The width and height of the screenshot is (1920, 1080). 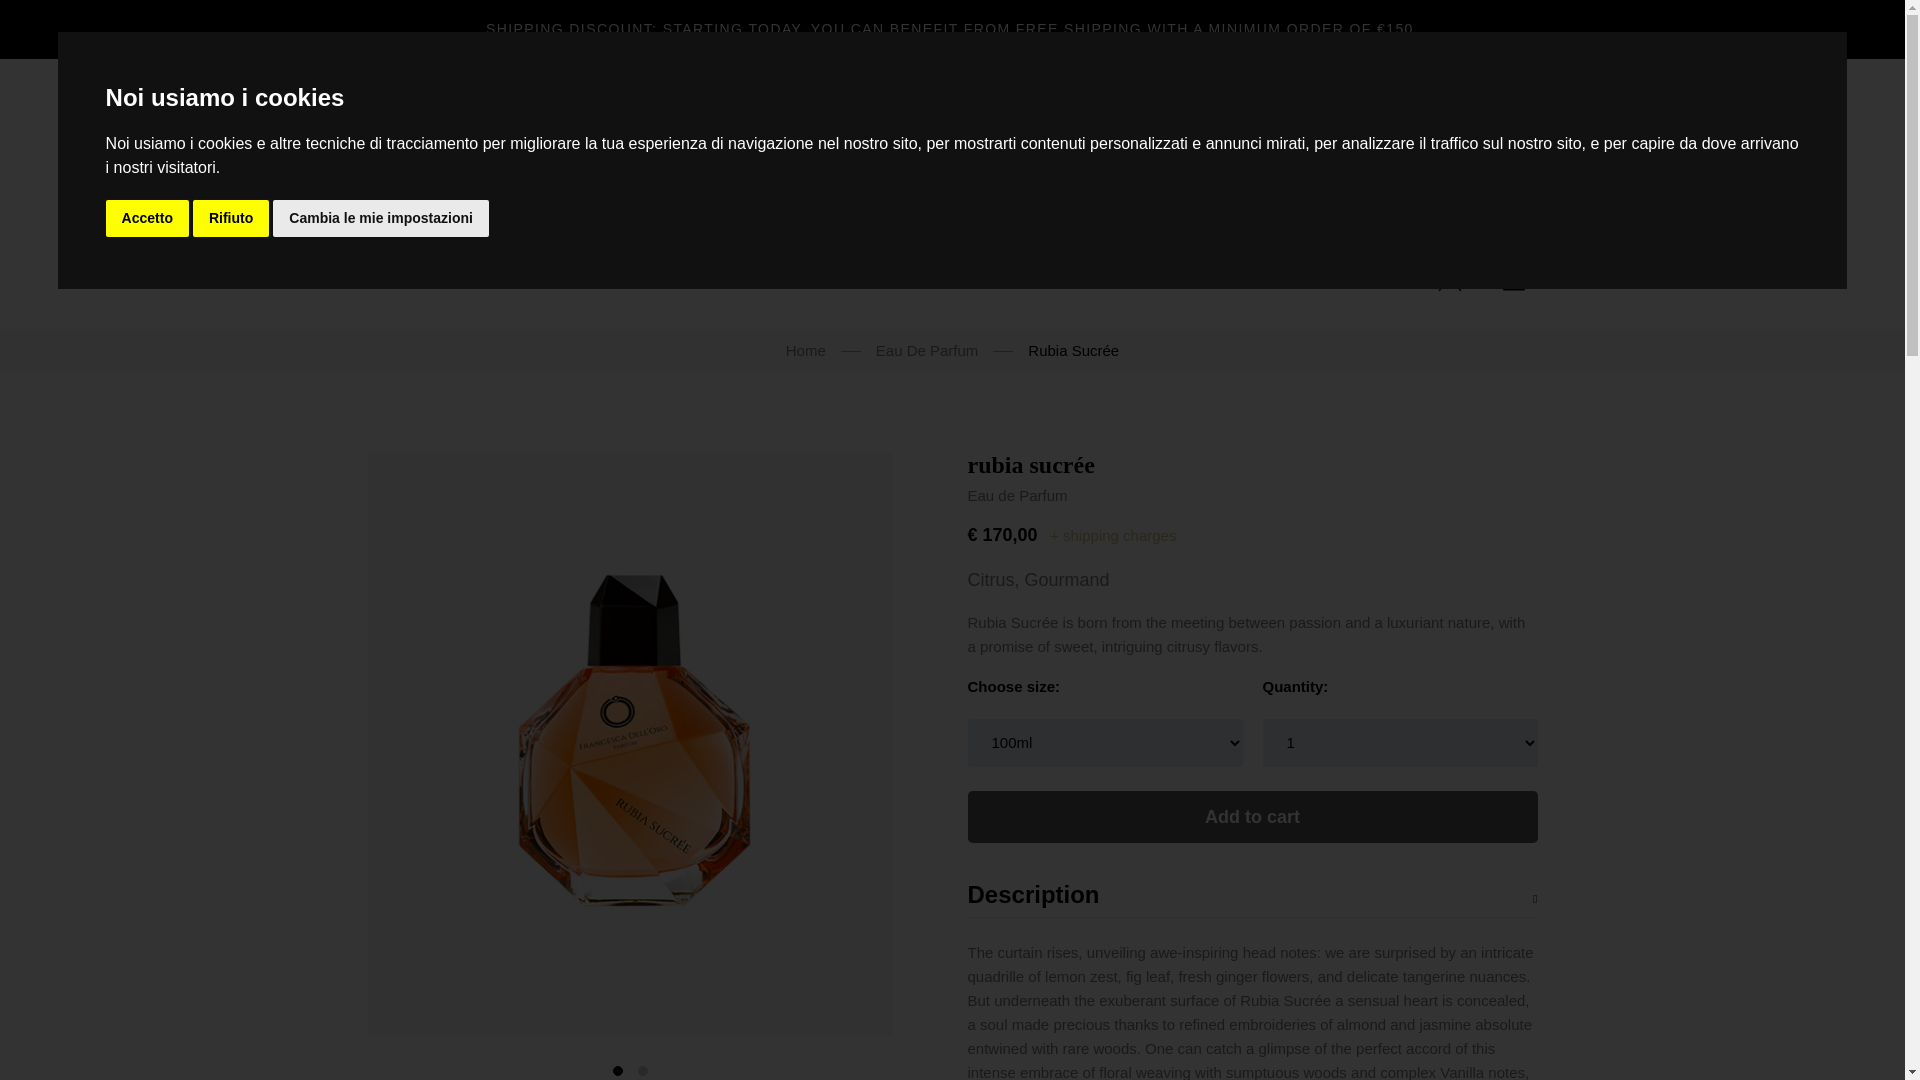 I want to click on Discovery Set, so click(x=608, y=278).